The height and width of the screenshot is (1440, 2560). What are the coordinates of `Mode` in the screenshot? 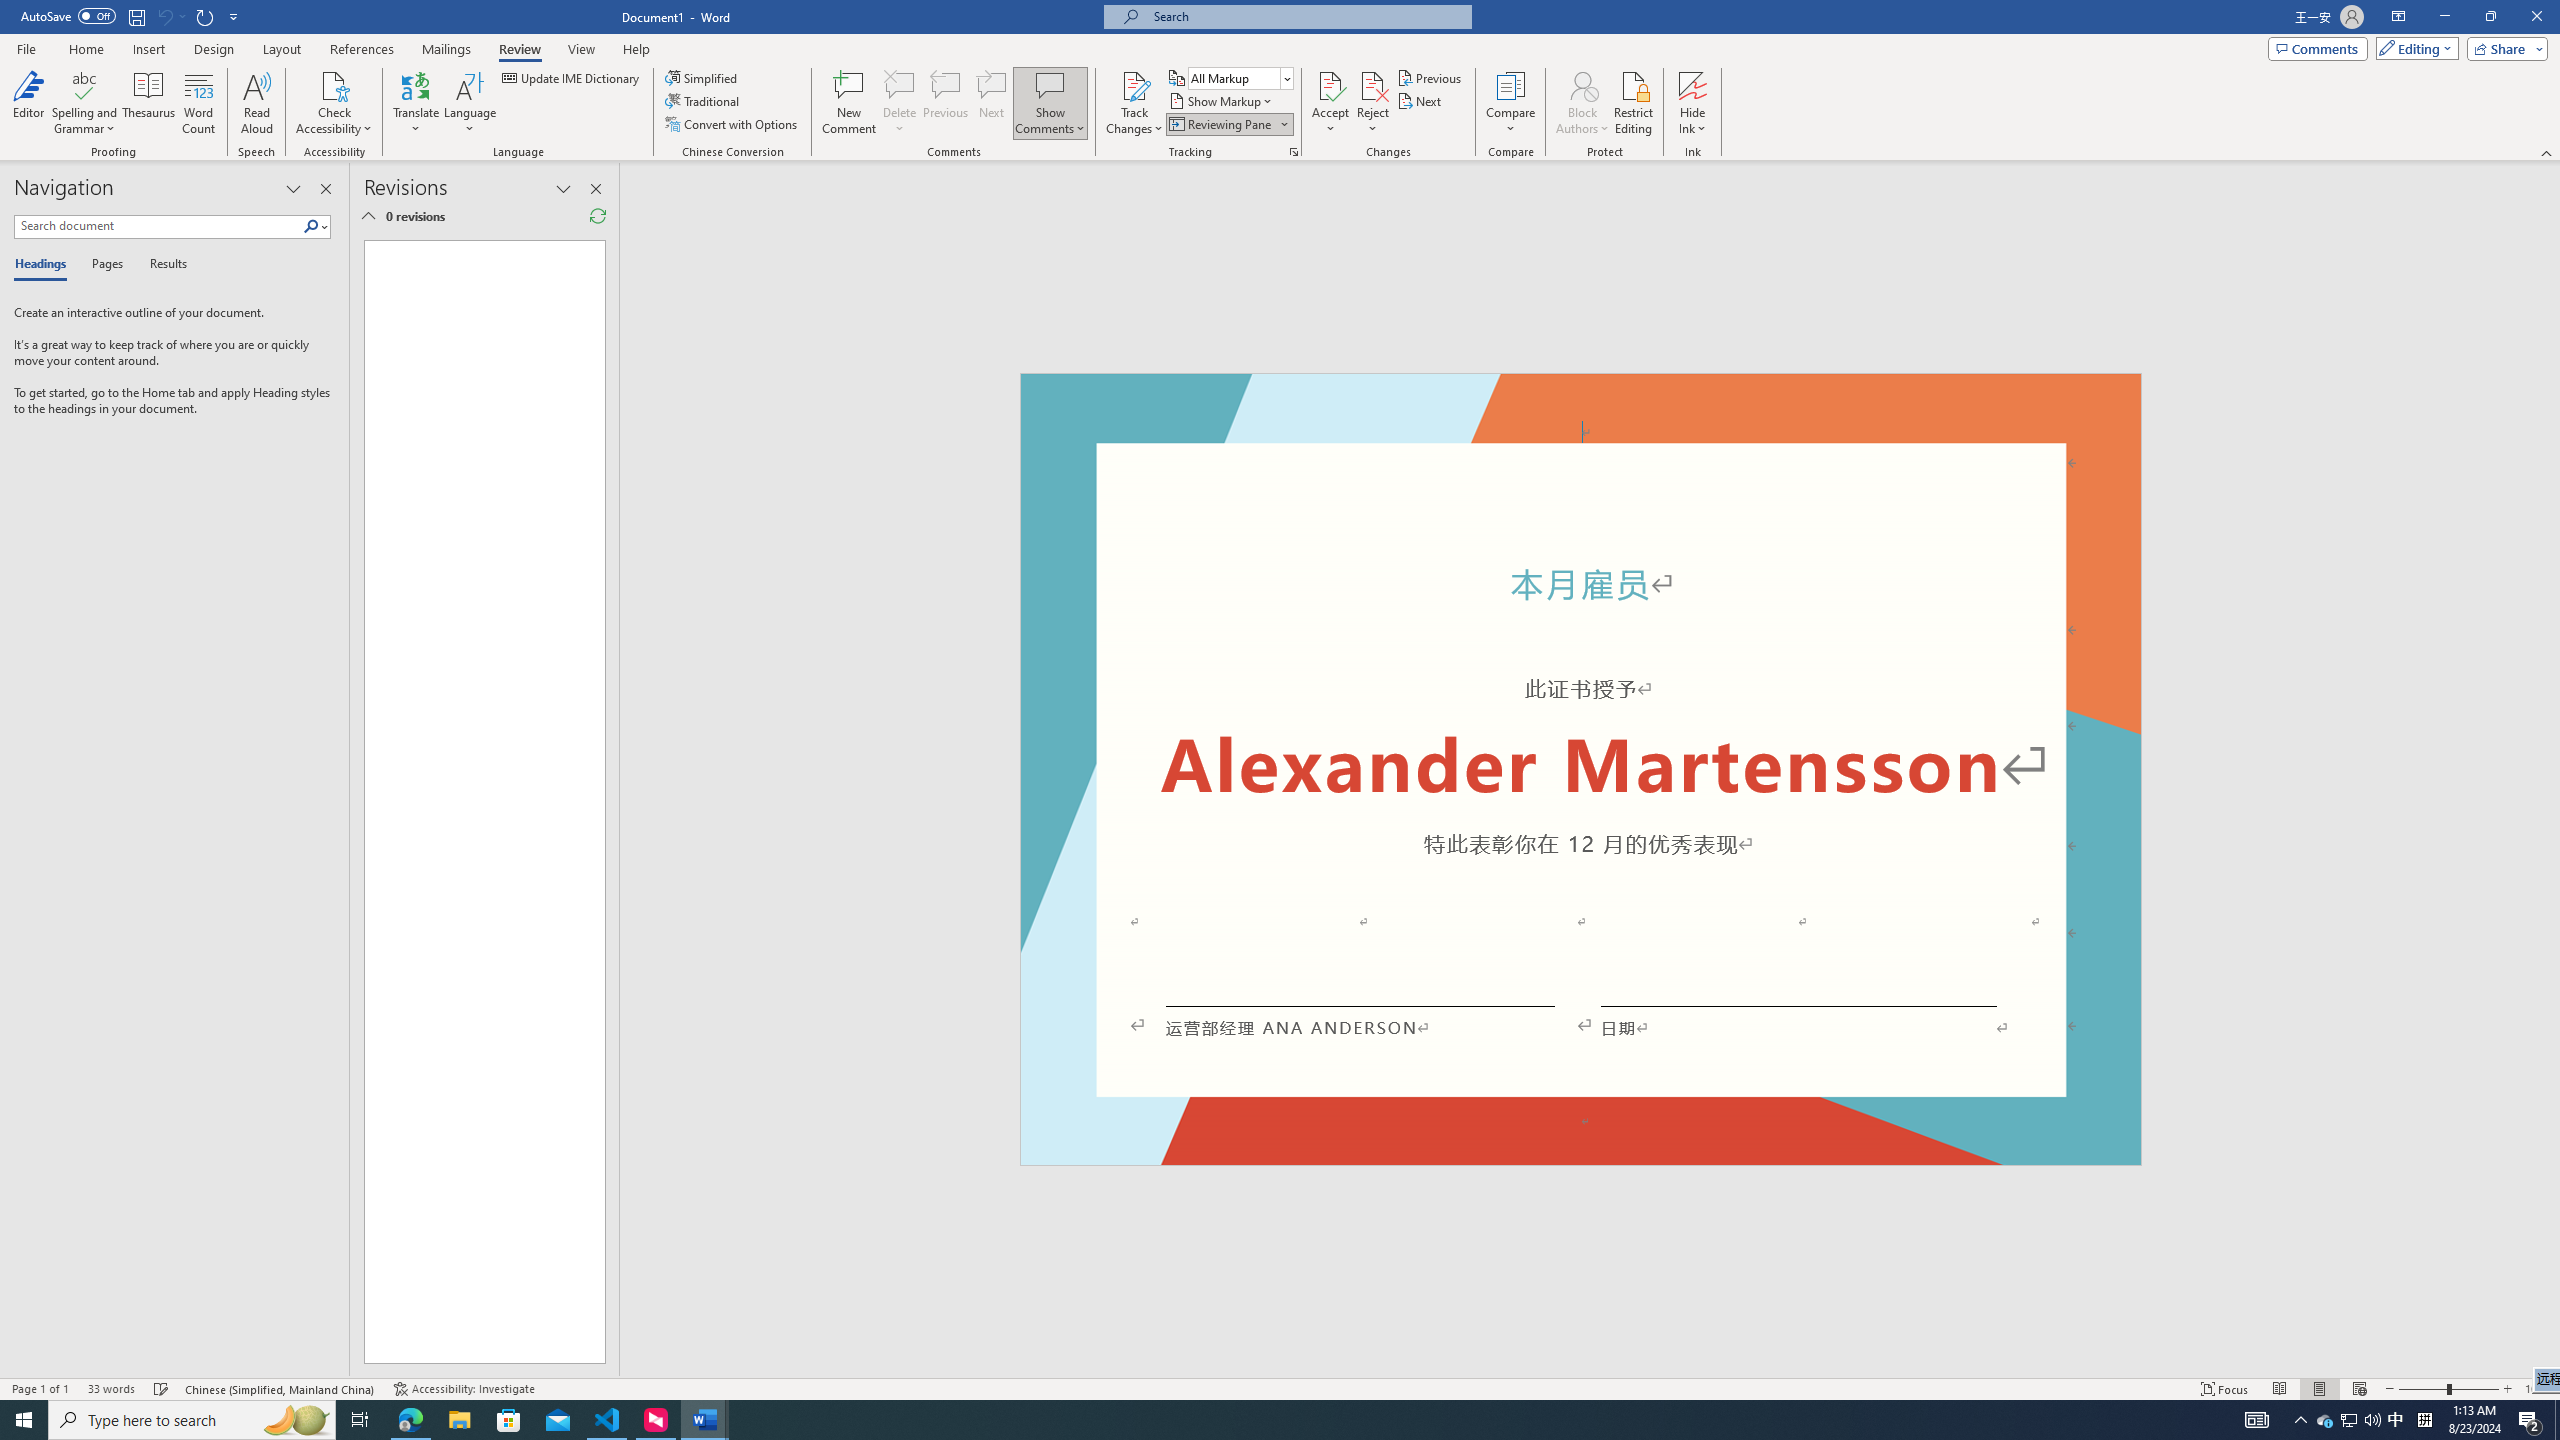 It's located at (2414, 48).